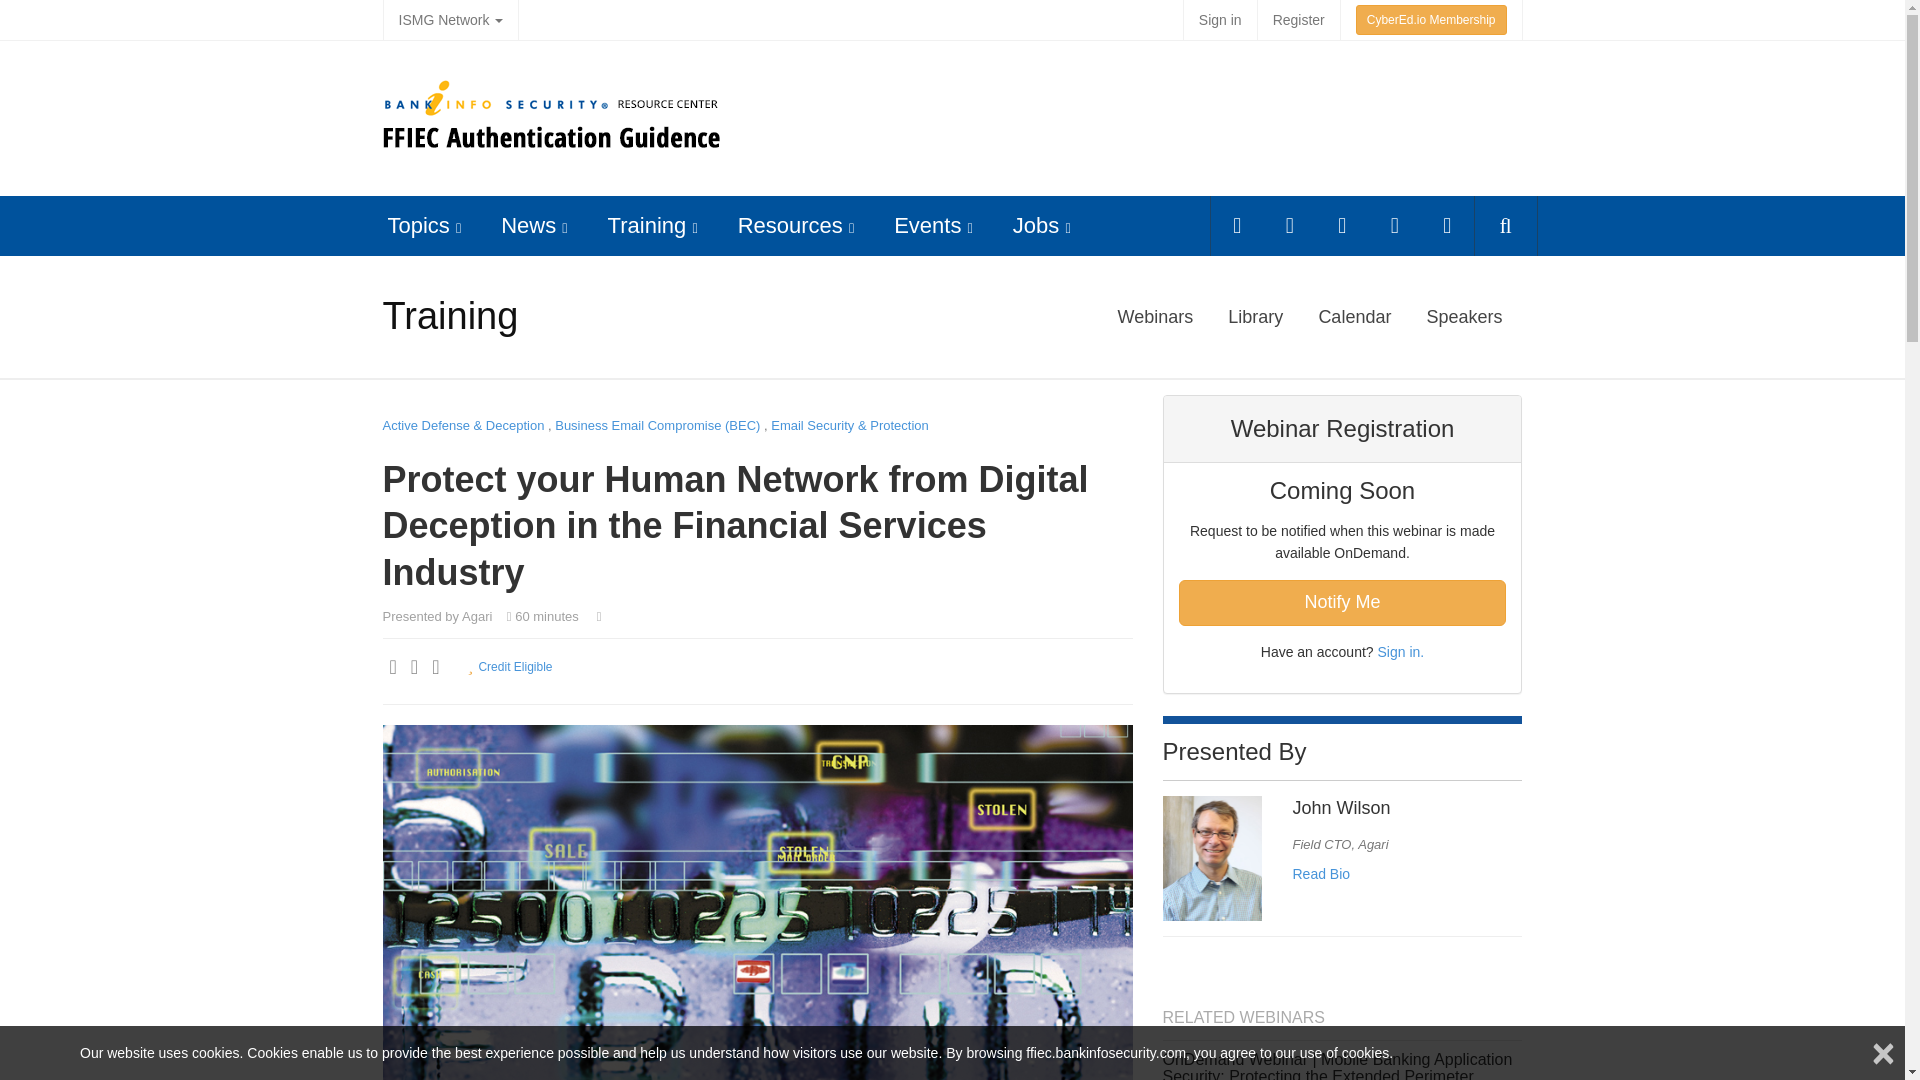 Image resolution: width=1920 pixels, height=1080 pixels. I want to click on CyberEd.io Membership, so click(1431, 20).